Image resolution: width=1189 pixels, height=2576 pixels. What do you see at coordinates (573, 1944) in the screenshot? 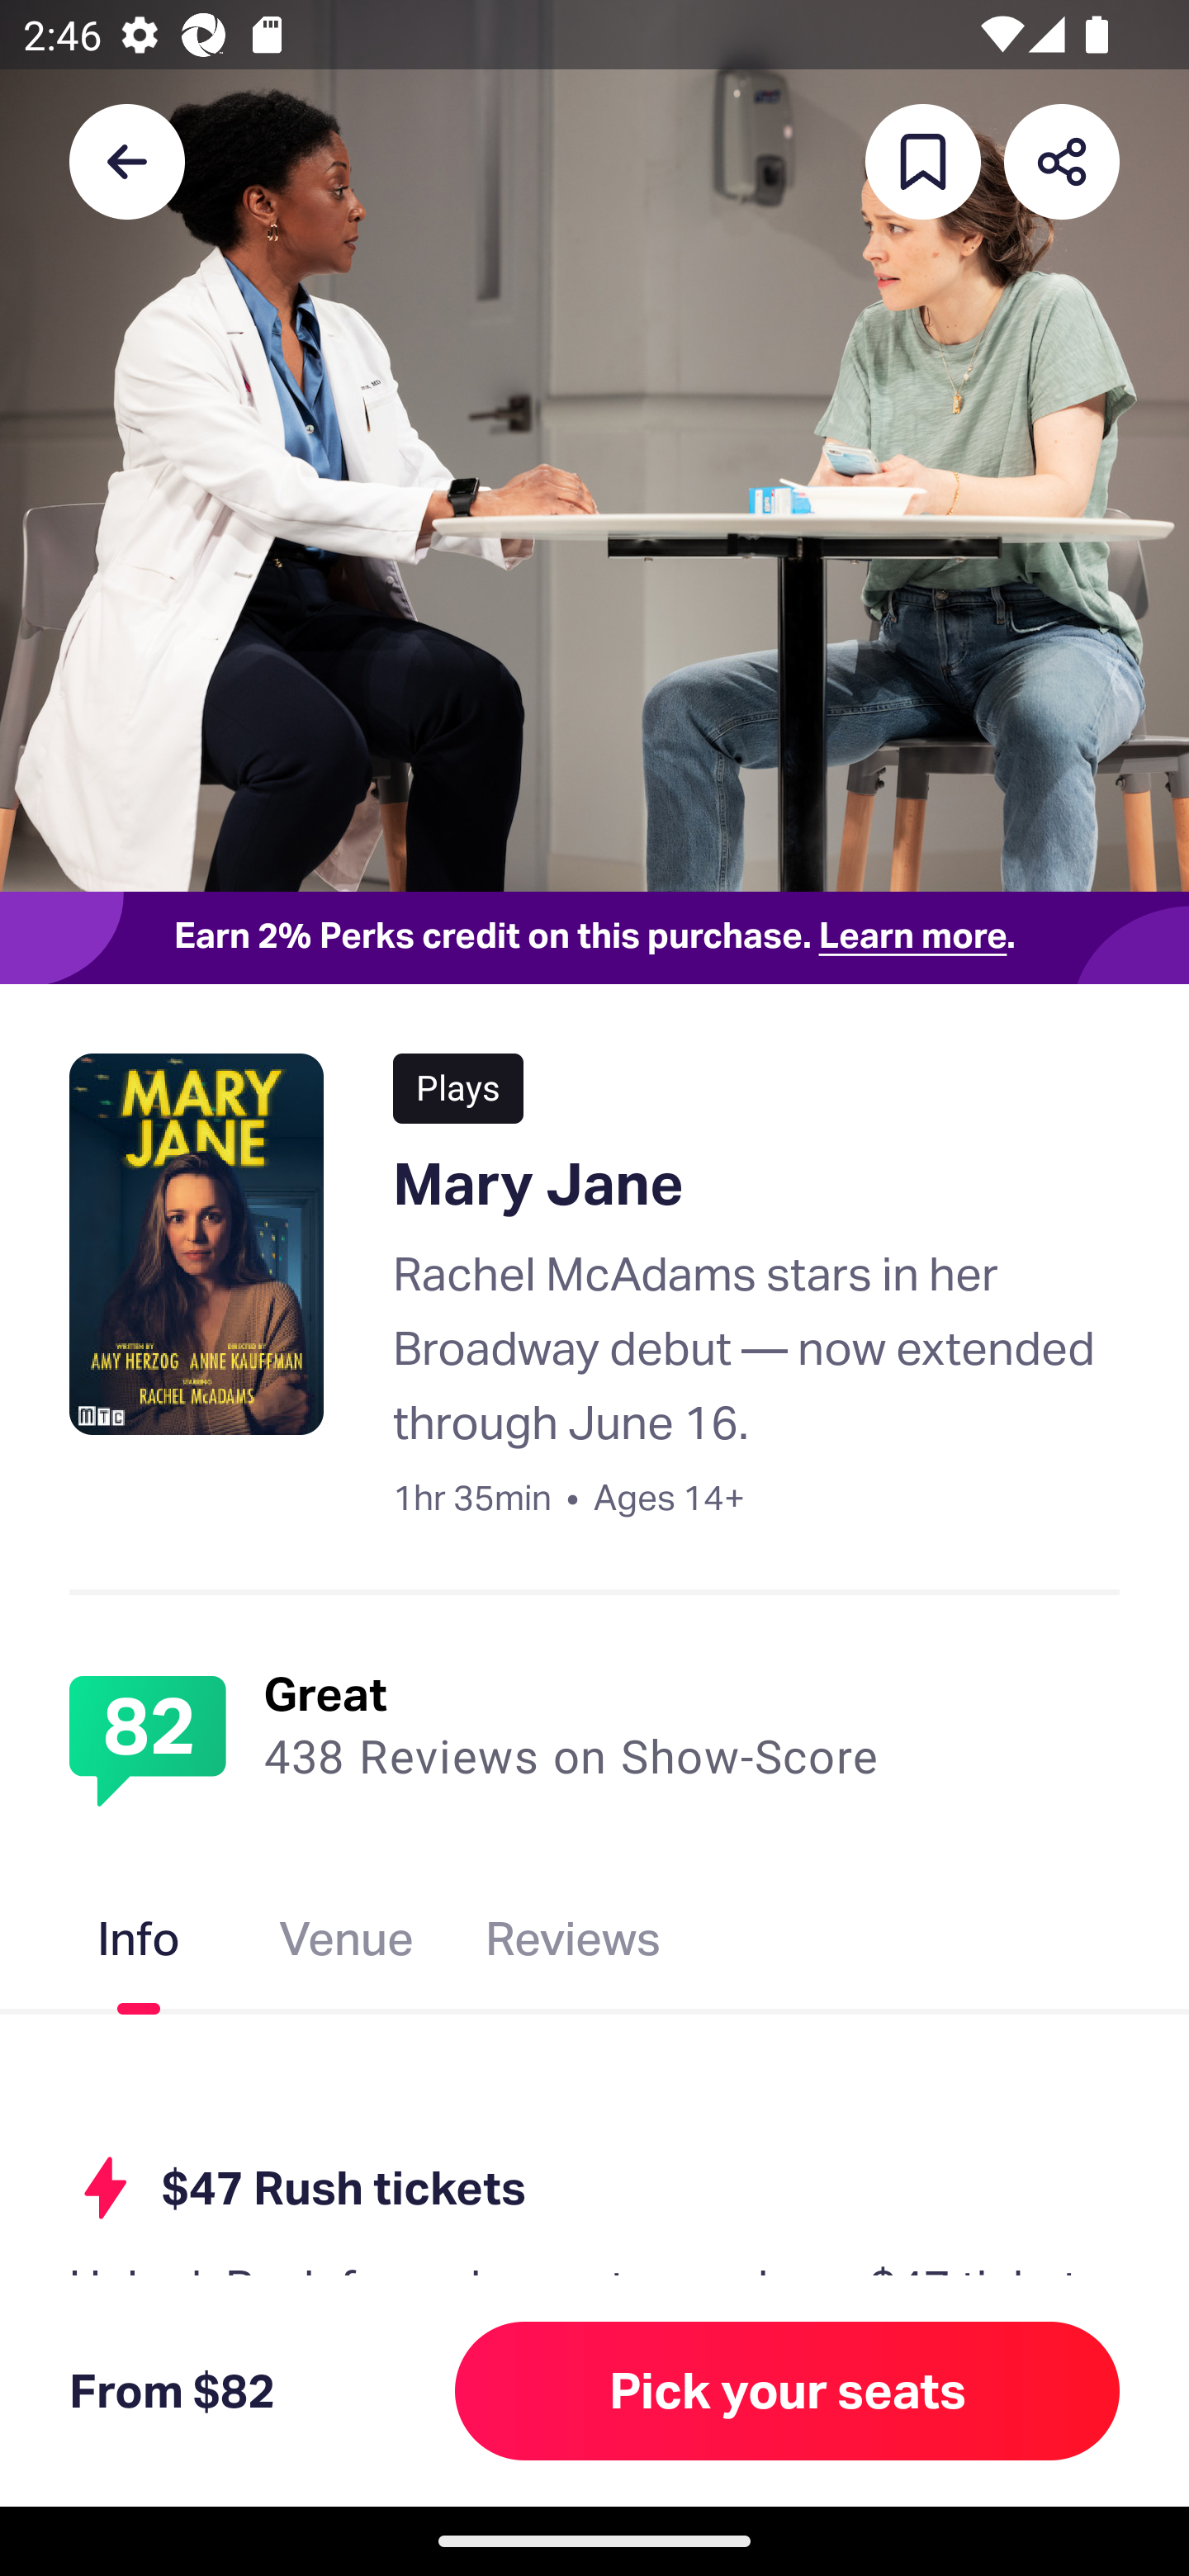
I see `Reviews` at bounding box center [573, 1944].